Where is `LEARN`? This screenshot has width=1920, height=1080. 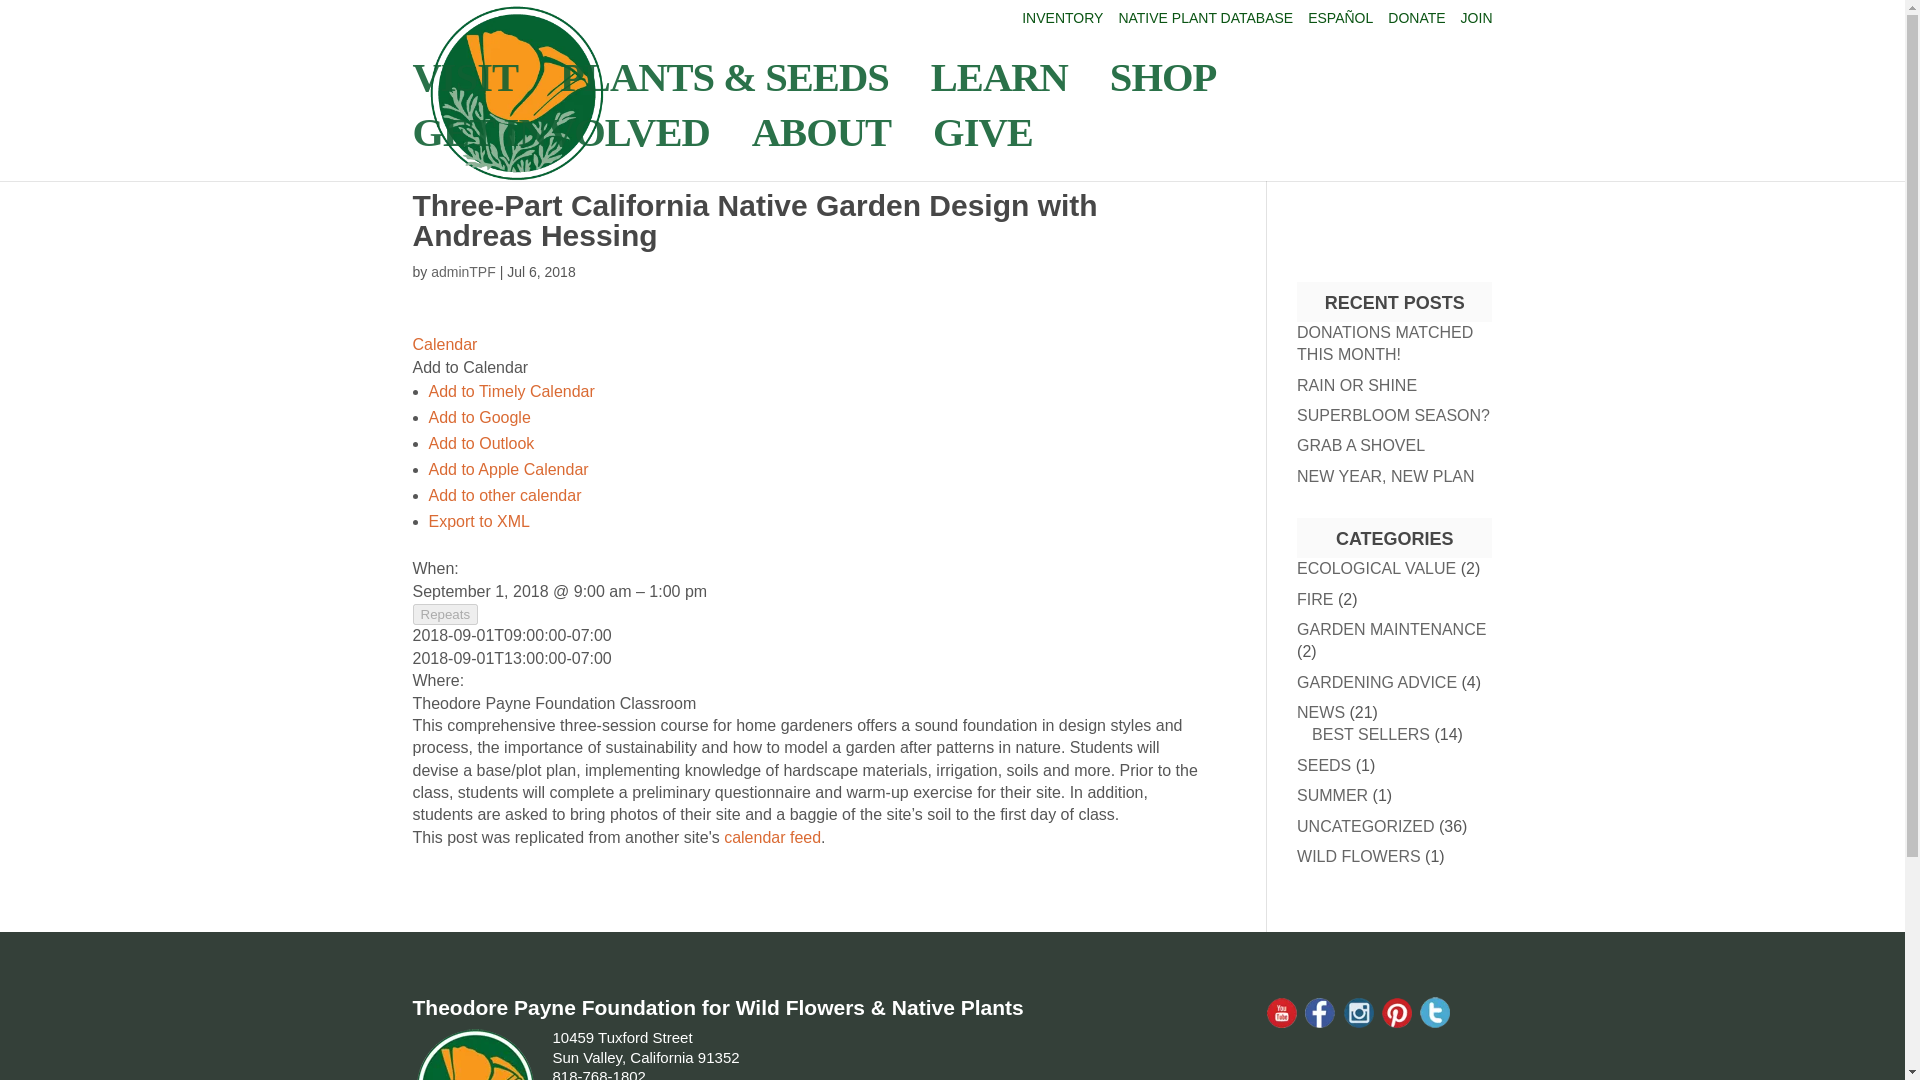 LEARN is located at coordinates (1010, 98).